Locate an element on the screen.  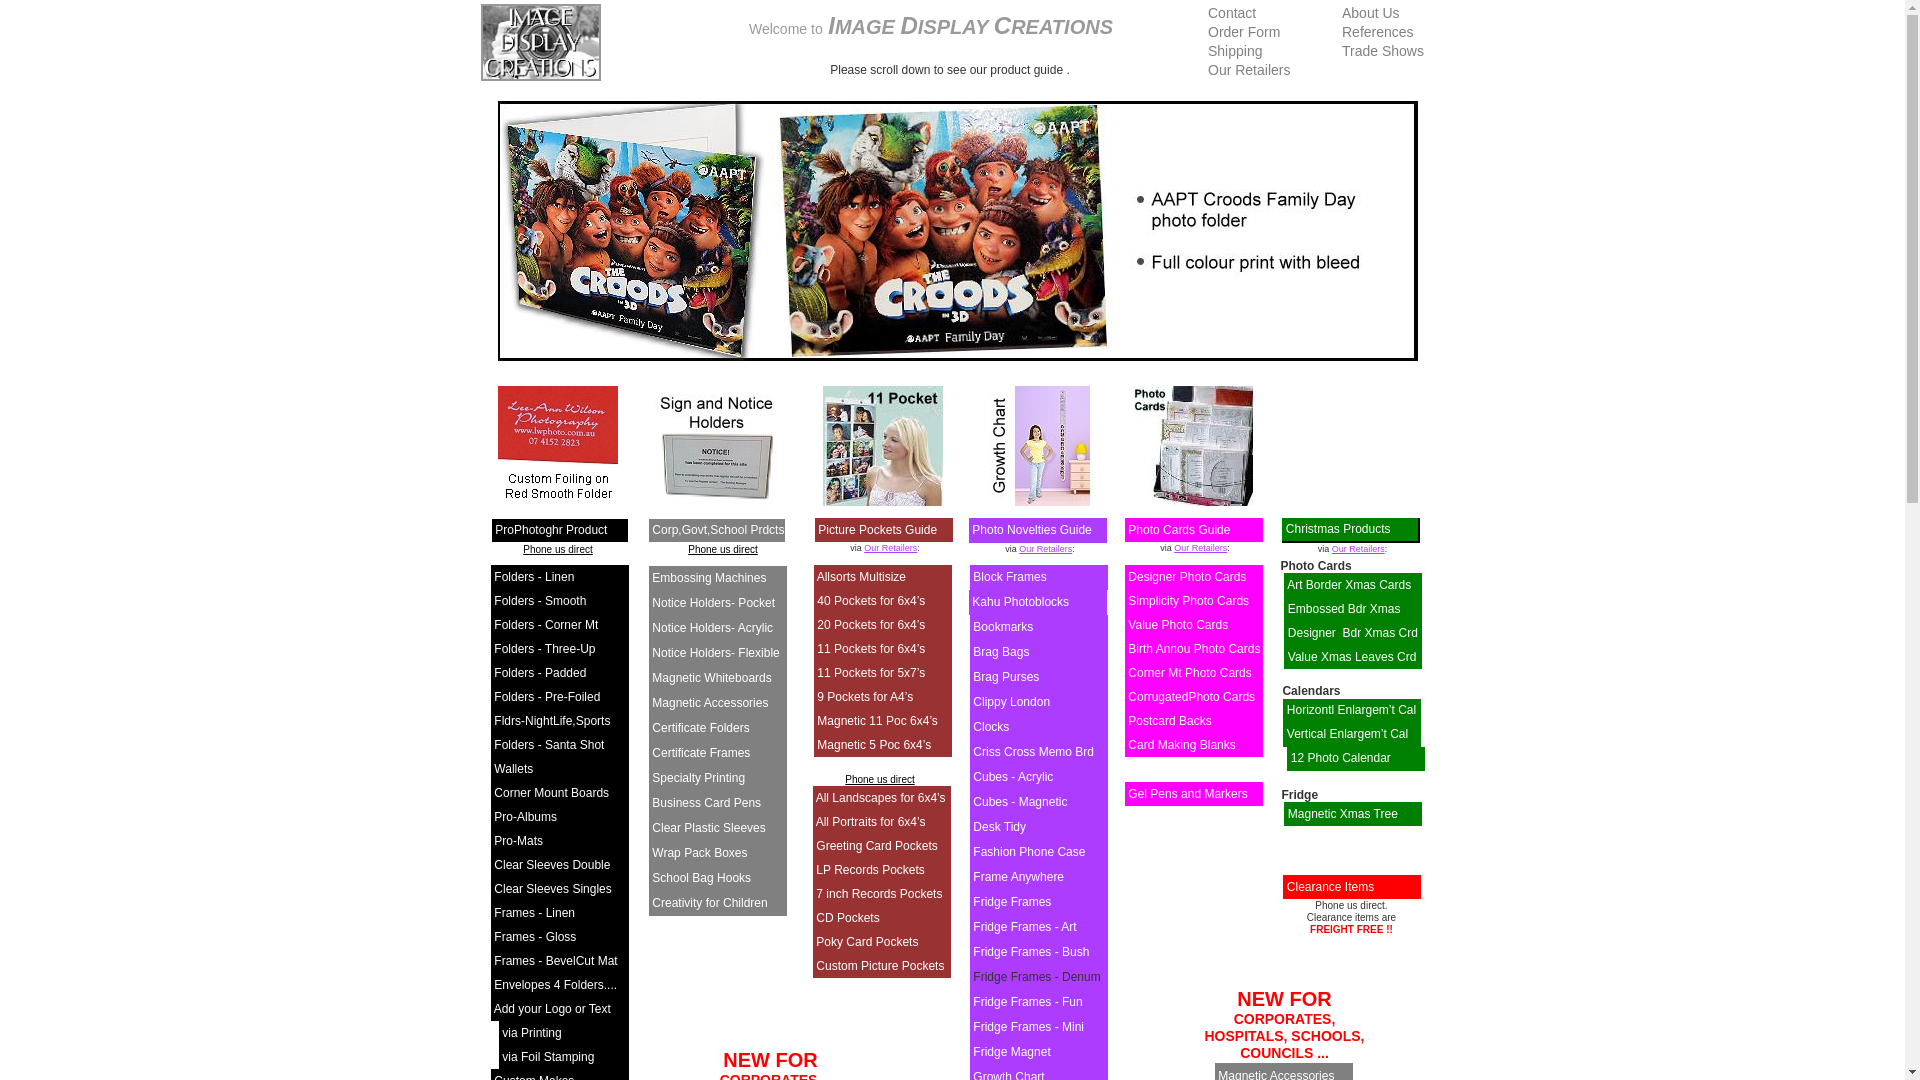
Fridge Frames - Art is located at coordinates (1024, 927).